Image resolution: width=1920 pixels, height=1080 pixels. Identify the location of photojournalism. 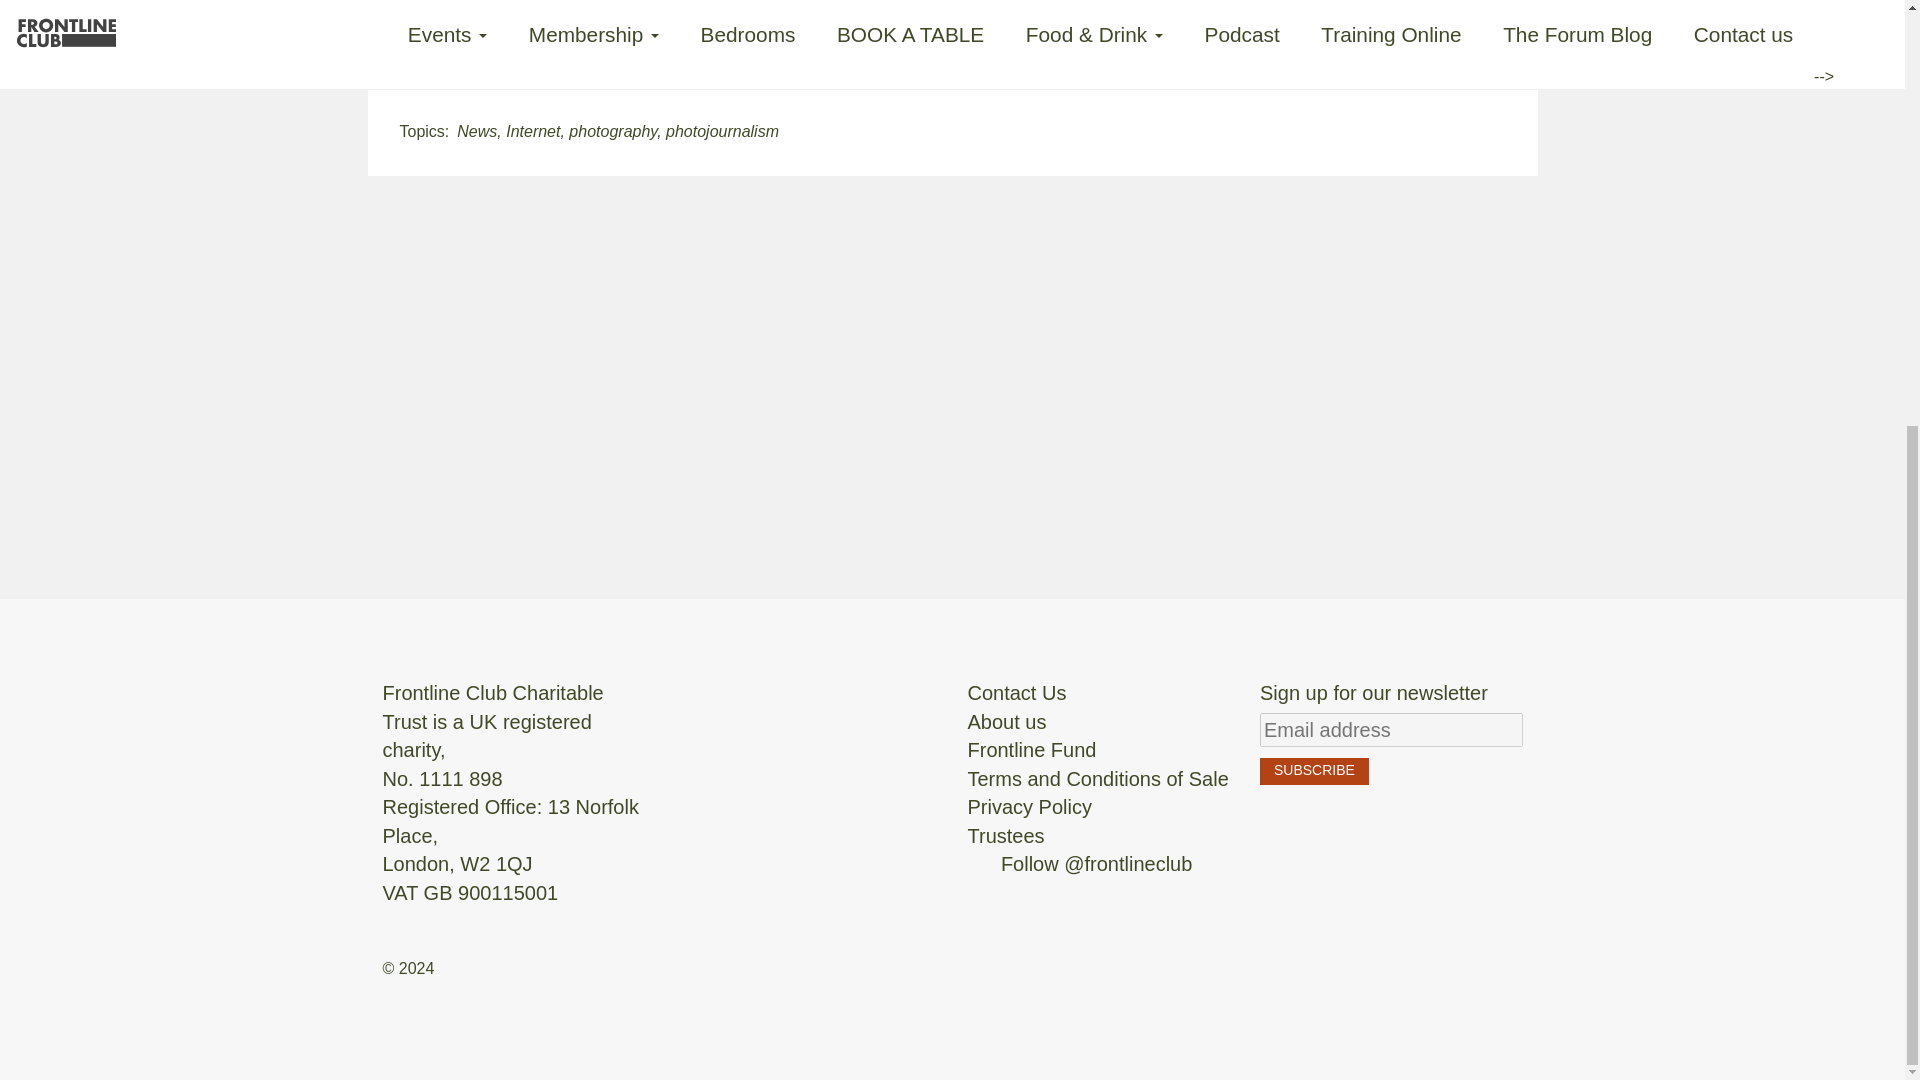
(722, 132).